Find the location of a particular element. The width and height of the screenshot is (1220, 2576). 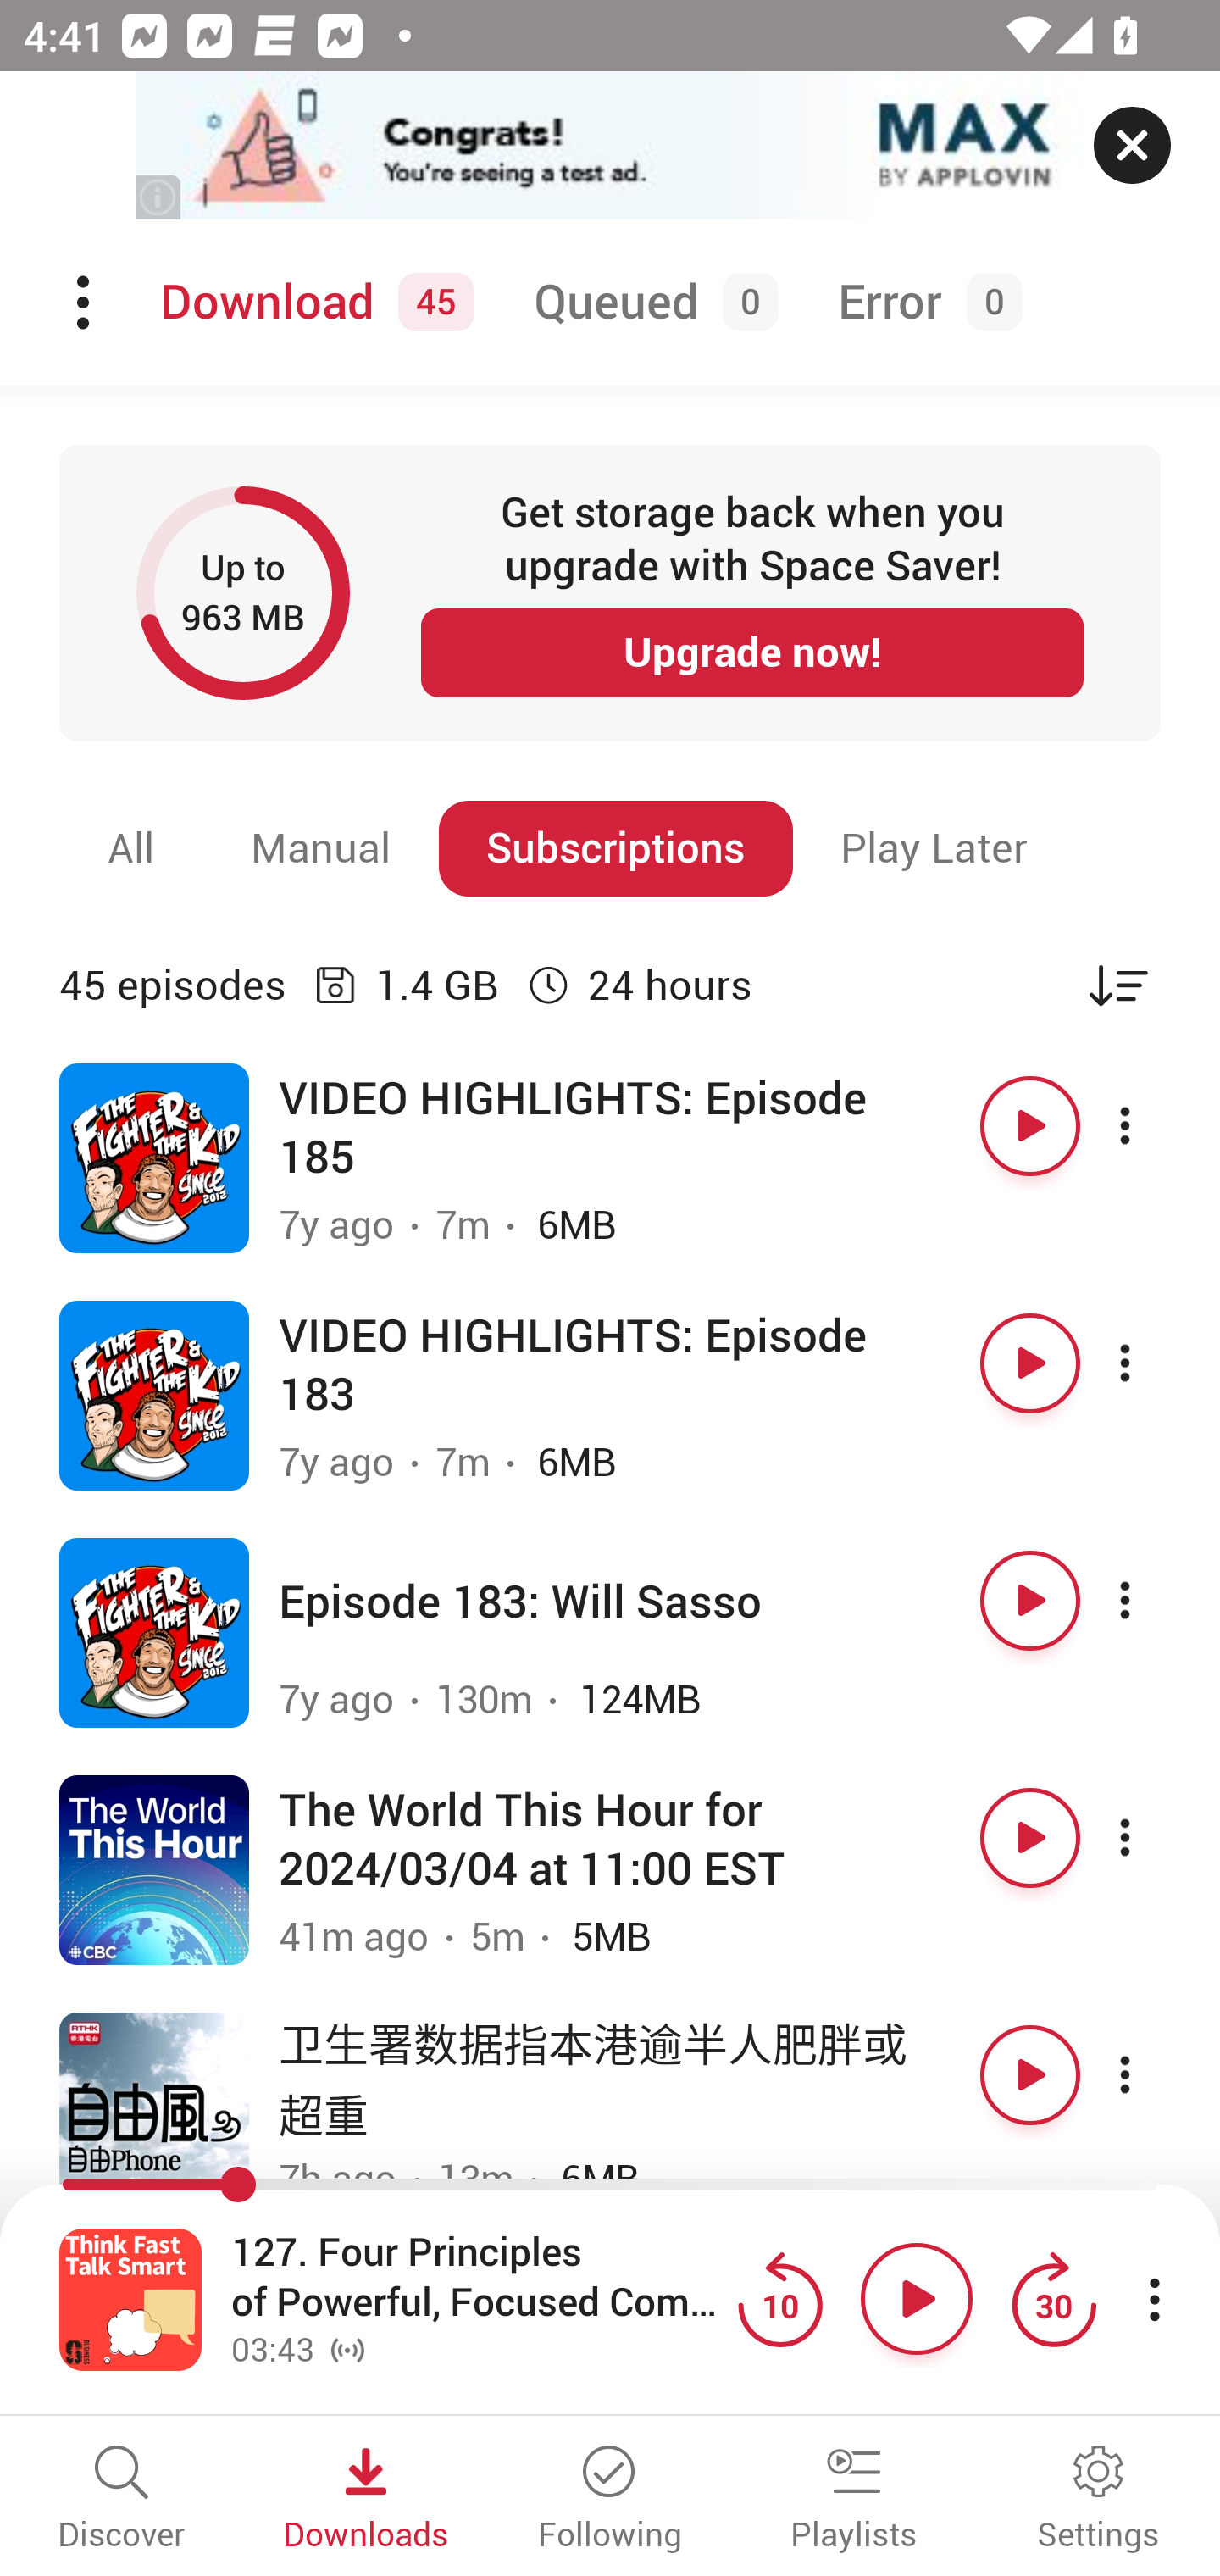

Downloads is located at coordinates (366, 2500).